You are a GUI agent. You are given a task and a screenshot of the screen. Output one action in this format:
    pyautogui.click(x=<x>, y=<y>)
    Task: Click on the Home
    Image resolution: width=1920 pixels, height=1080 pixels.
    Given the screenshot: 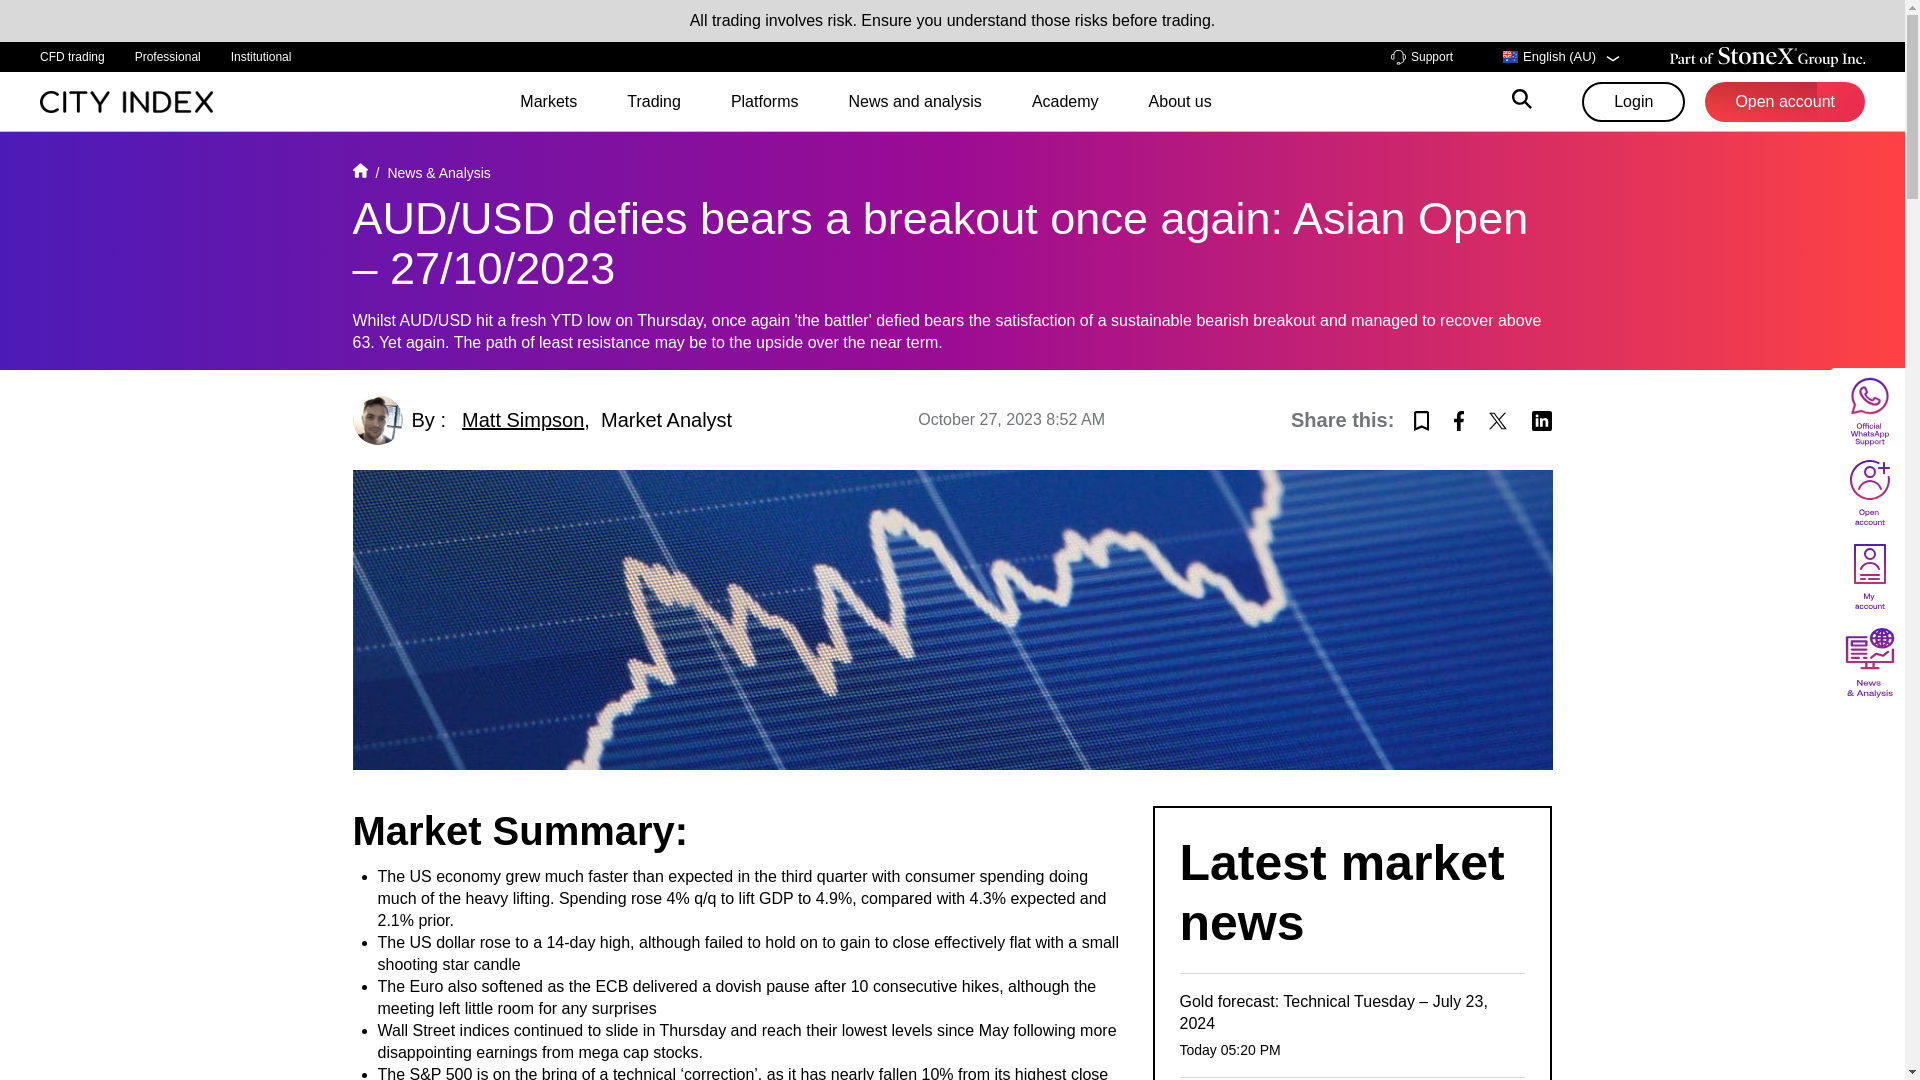 What is the action you would take?
    pyautogui.click(x=126, y=100)
    